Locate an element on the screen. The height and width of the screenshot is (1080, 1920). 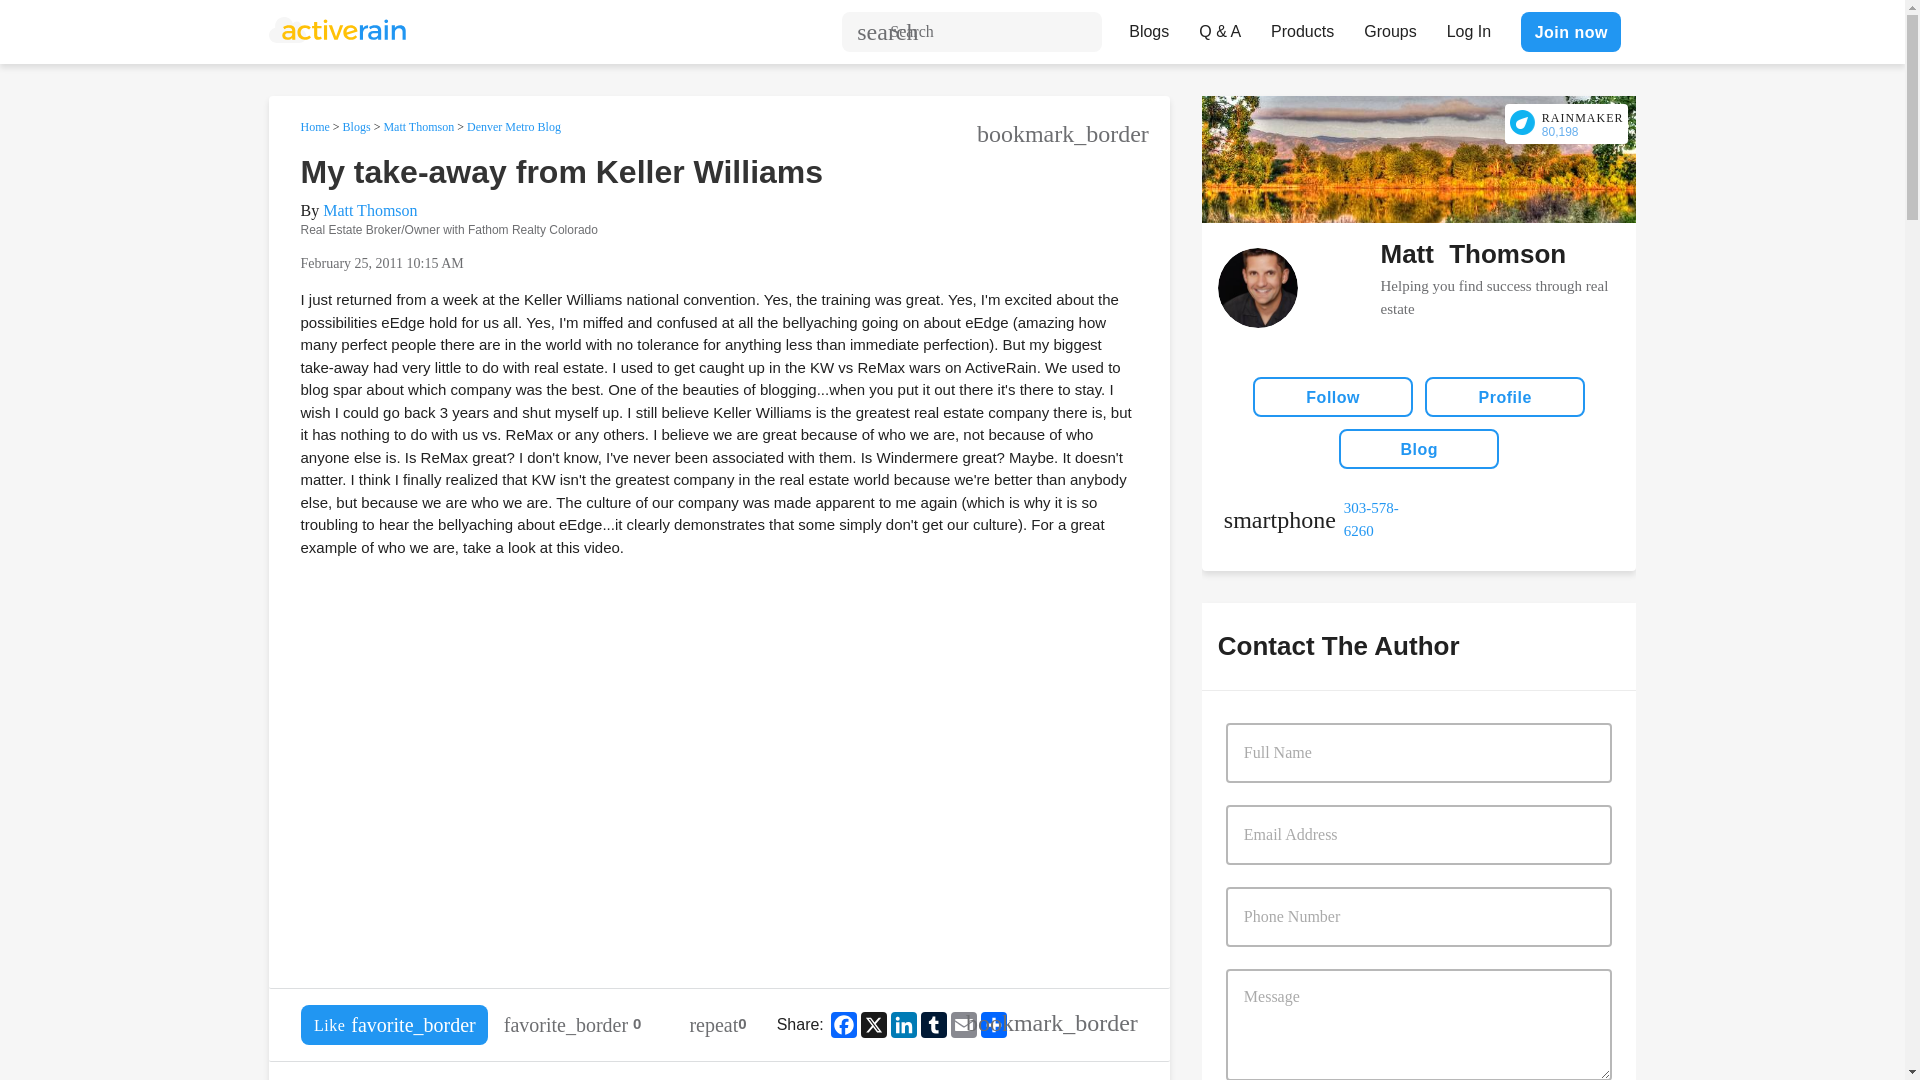
Blogs is located at coordinates (356, 126).